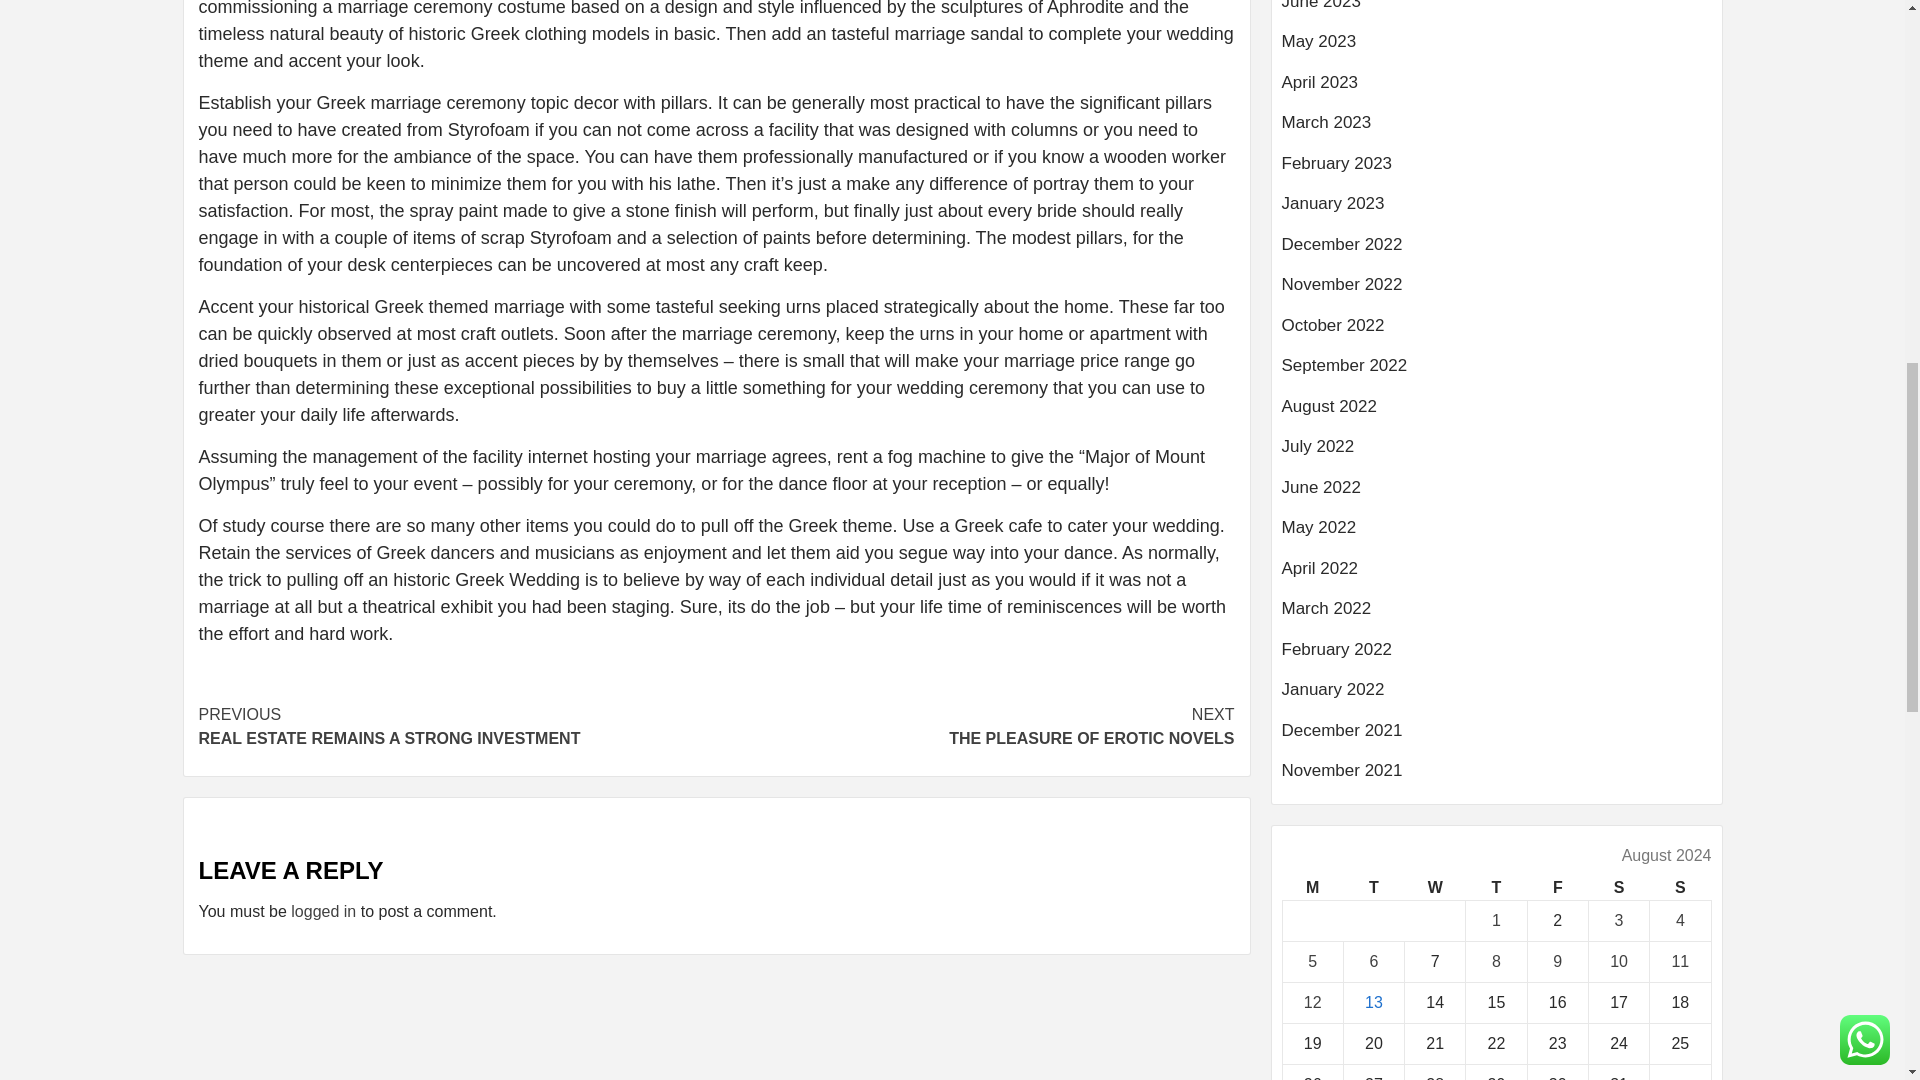 The width and height of the screenshot is (1920, 1080). What do you see at coordinates (1497, 50) in the screenshot?
I see `June 2023` at bounding box center [1497, 50].